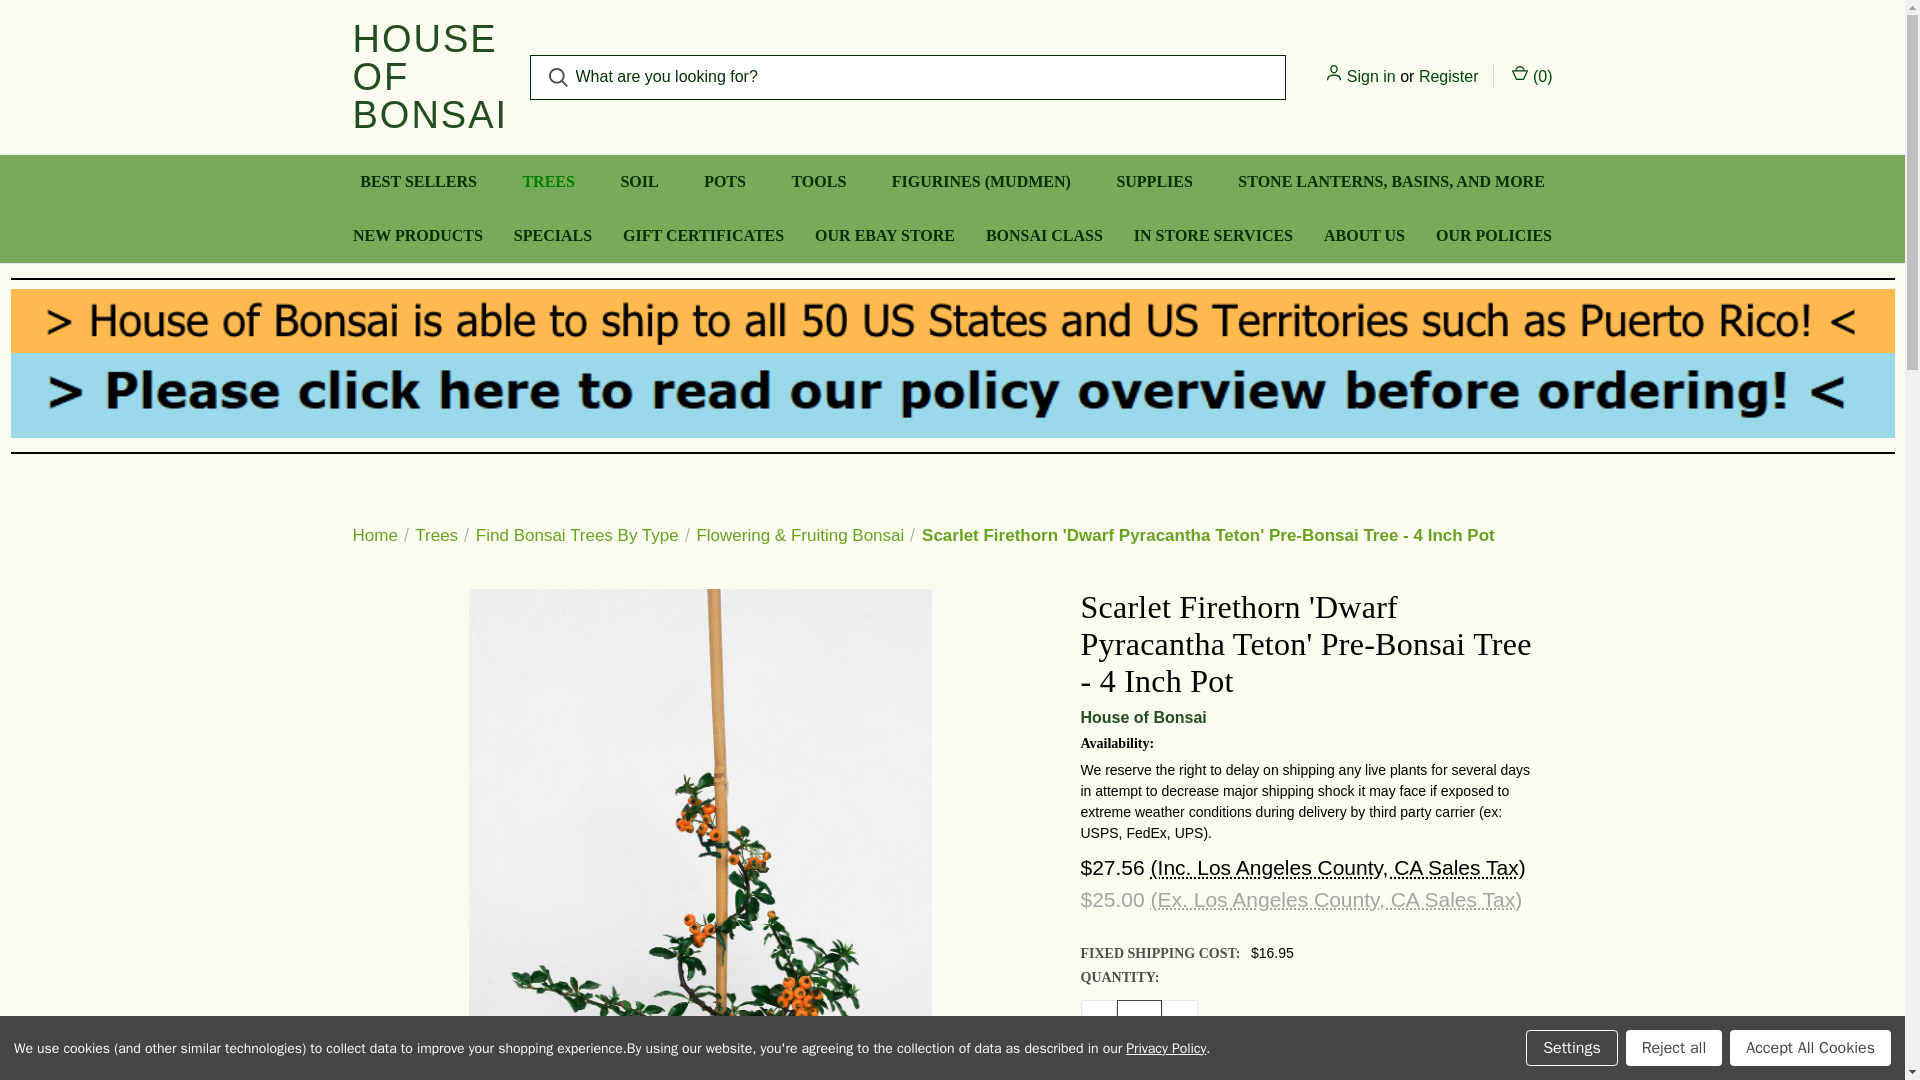 The image size is (1920, 1080). I want to click on BEST SELLERS, so click(418, 182).